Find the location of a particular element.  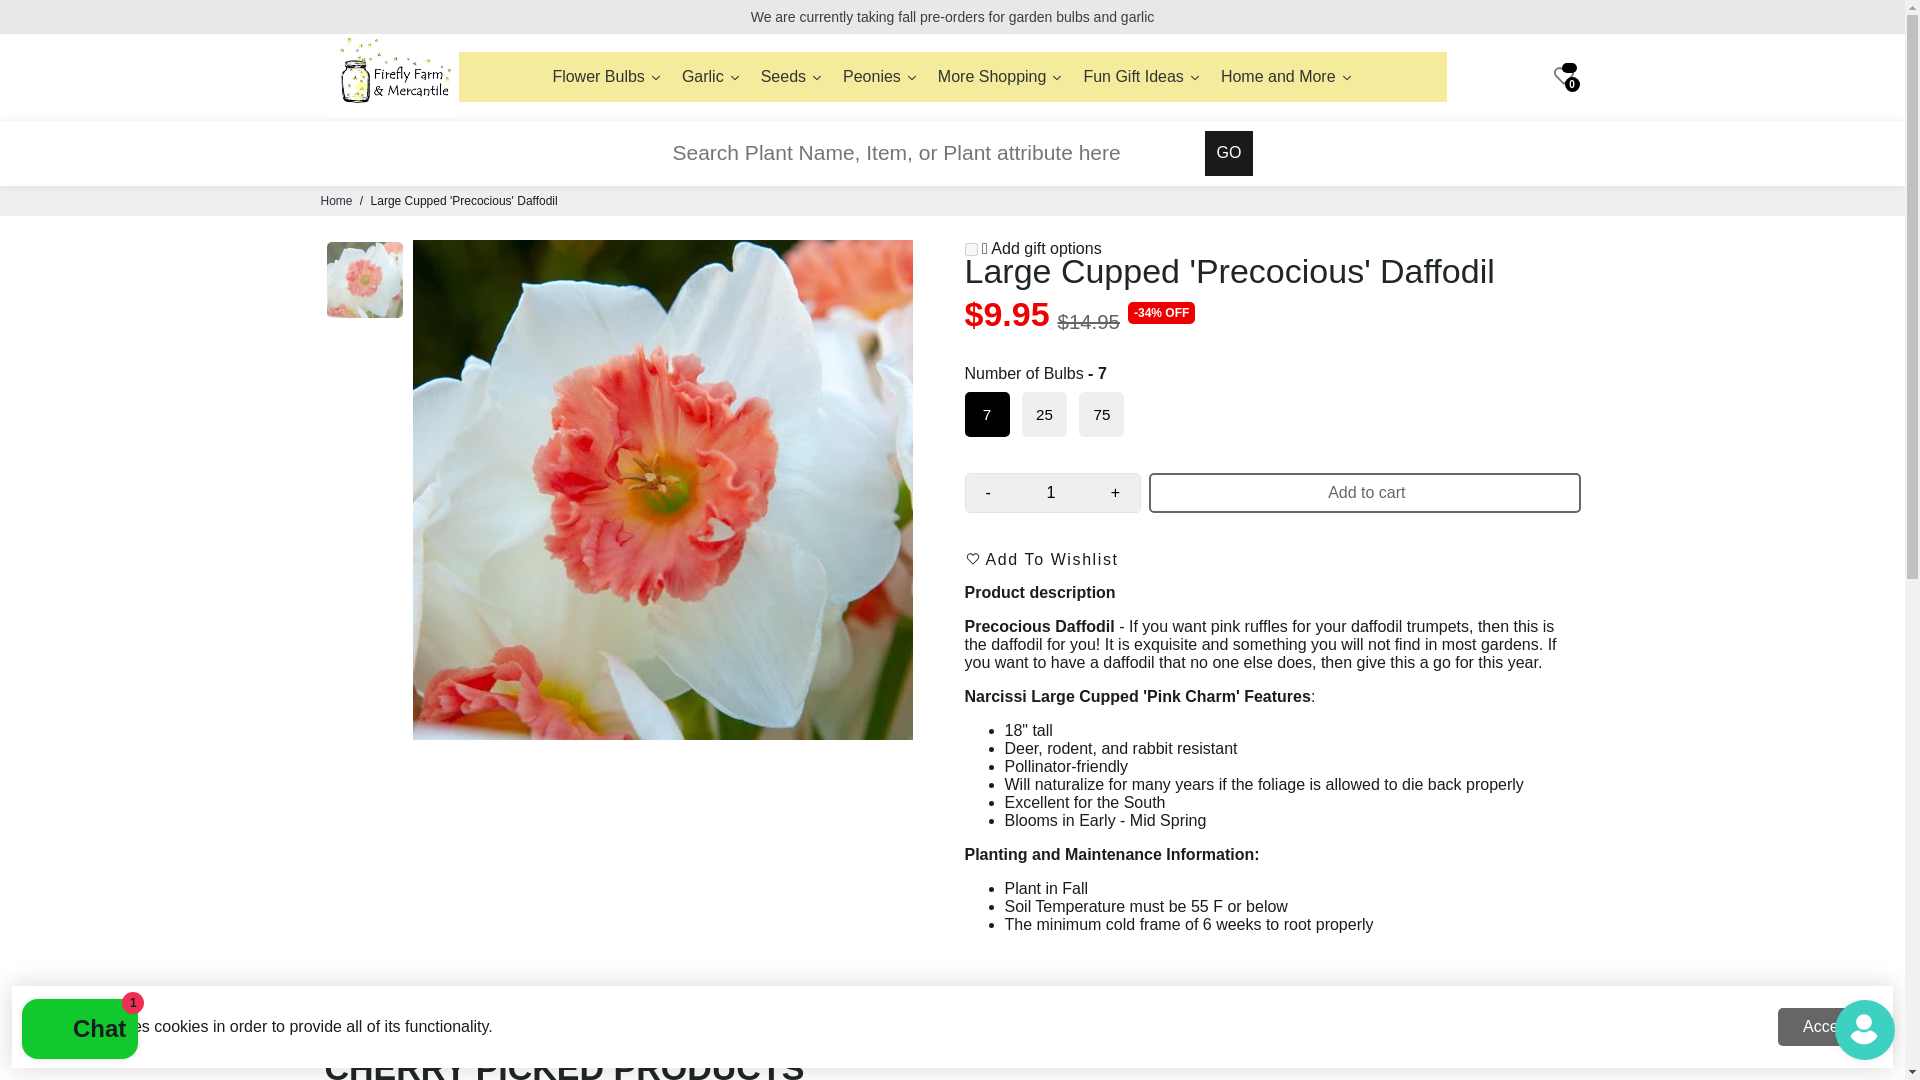

Shopify online store chat is located at coordinates (80, 1031).